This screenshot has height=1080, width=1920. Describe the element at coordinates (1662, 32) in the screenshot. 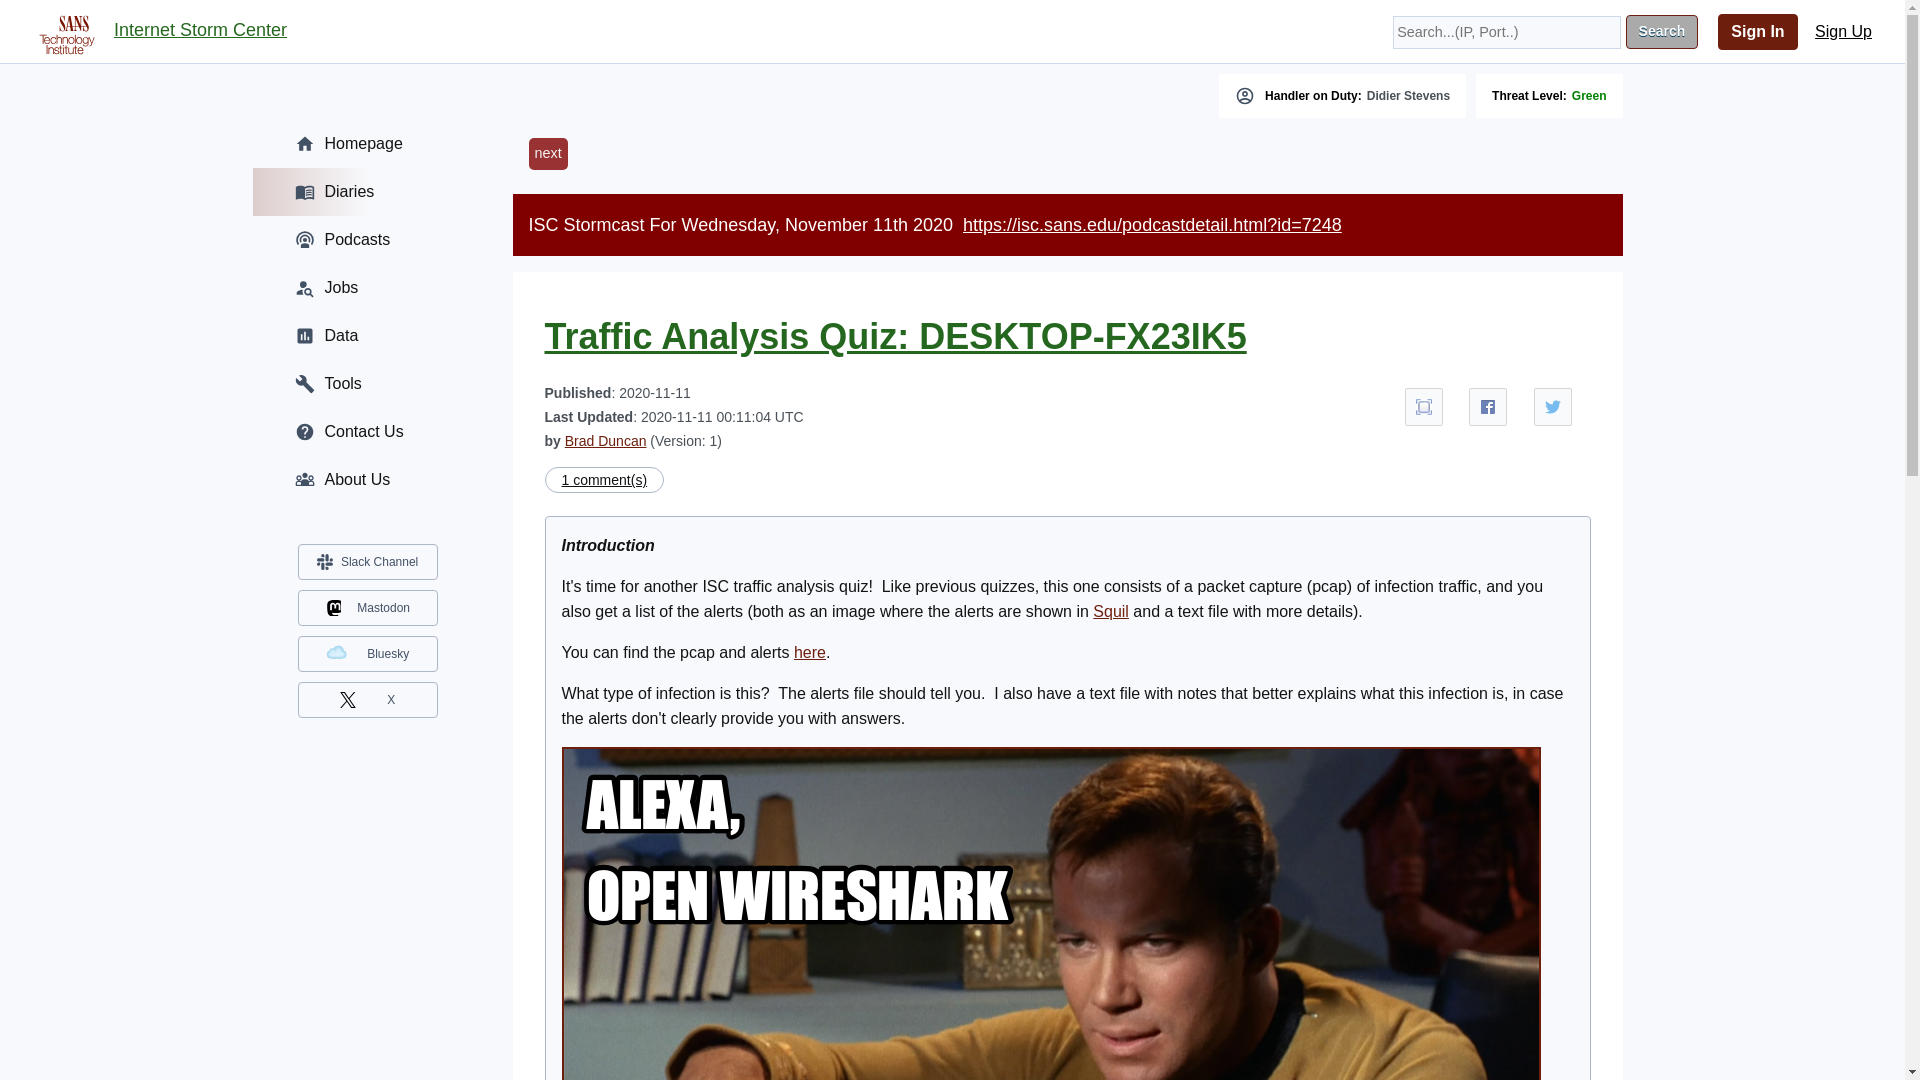

I see `Search` at that location.